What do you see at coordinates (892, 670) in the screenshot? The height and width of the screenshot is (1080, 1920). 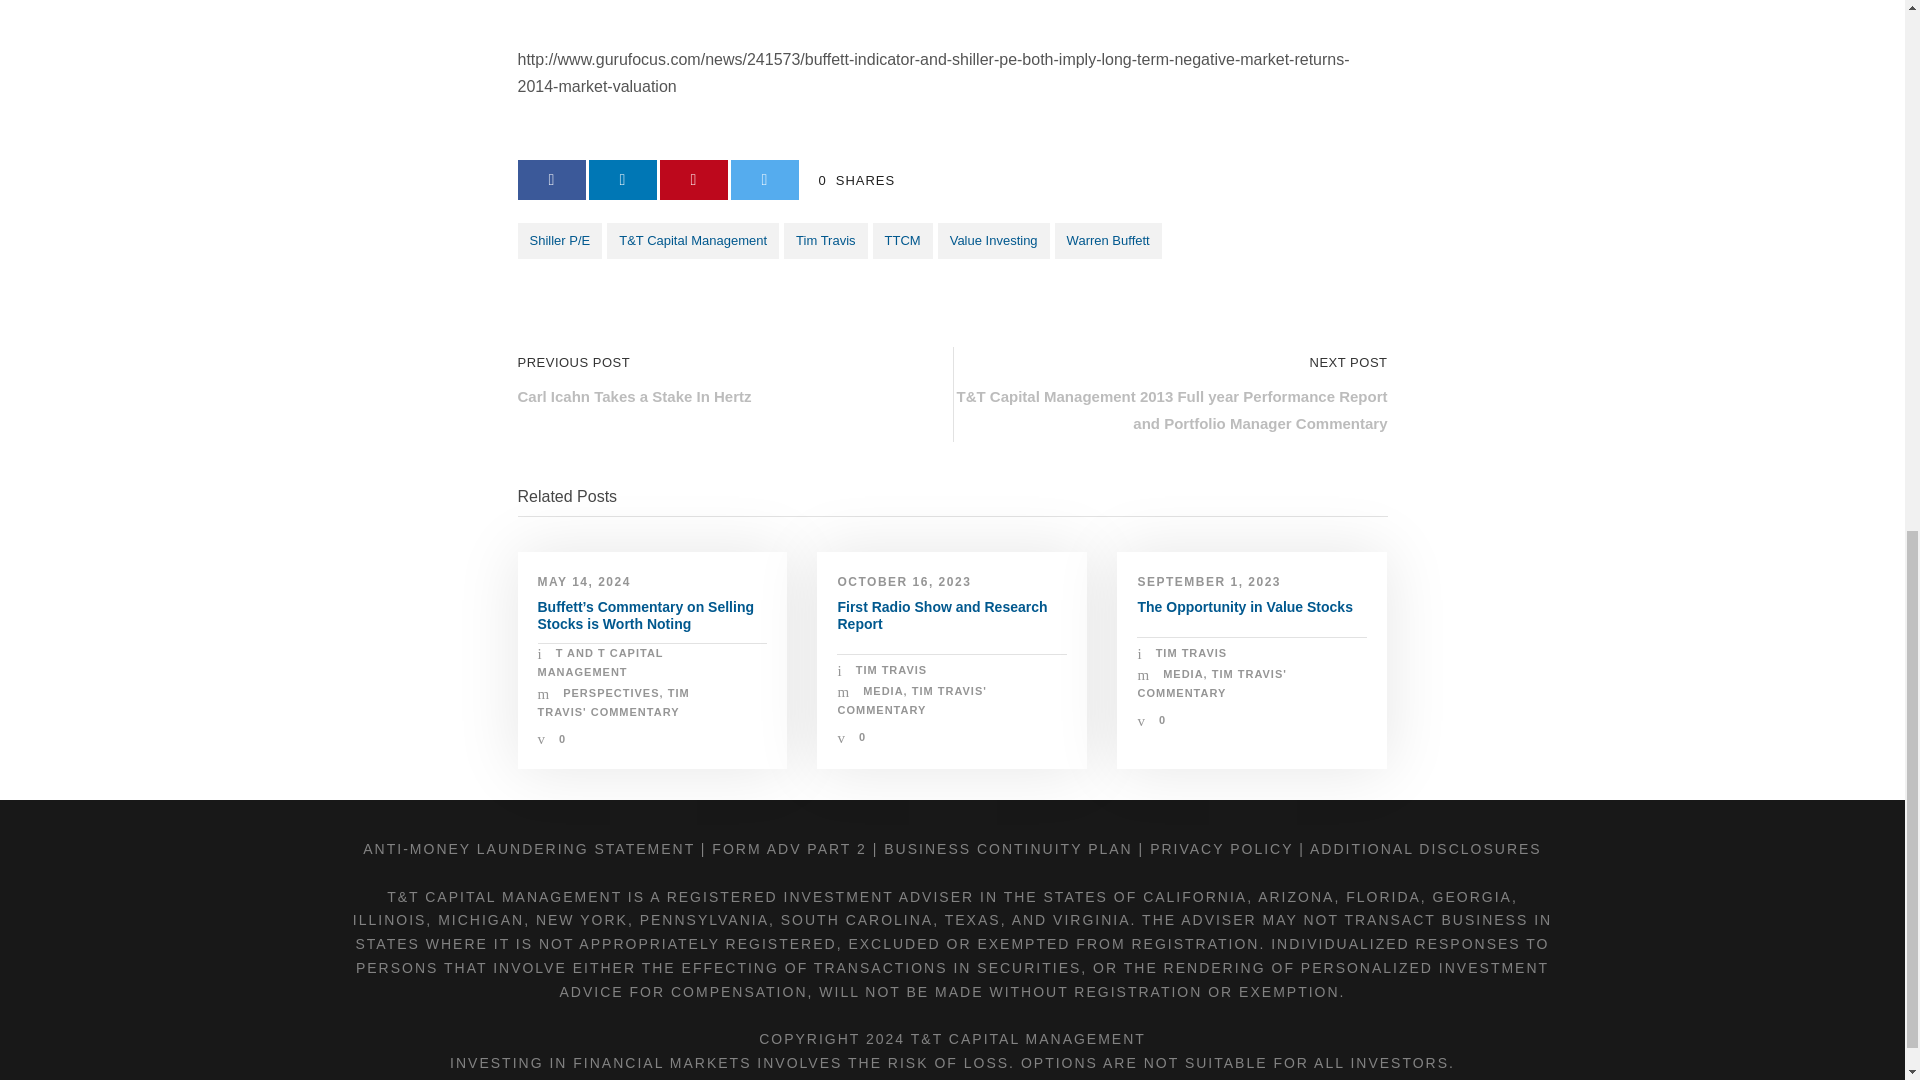 I see `Posts by Tim Travis` at bounding box center [892, 670].